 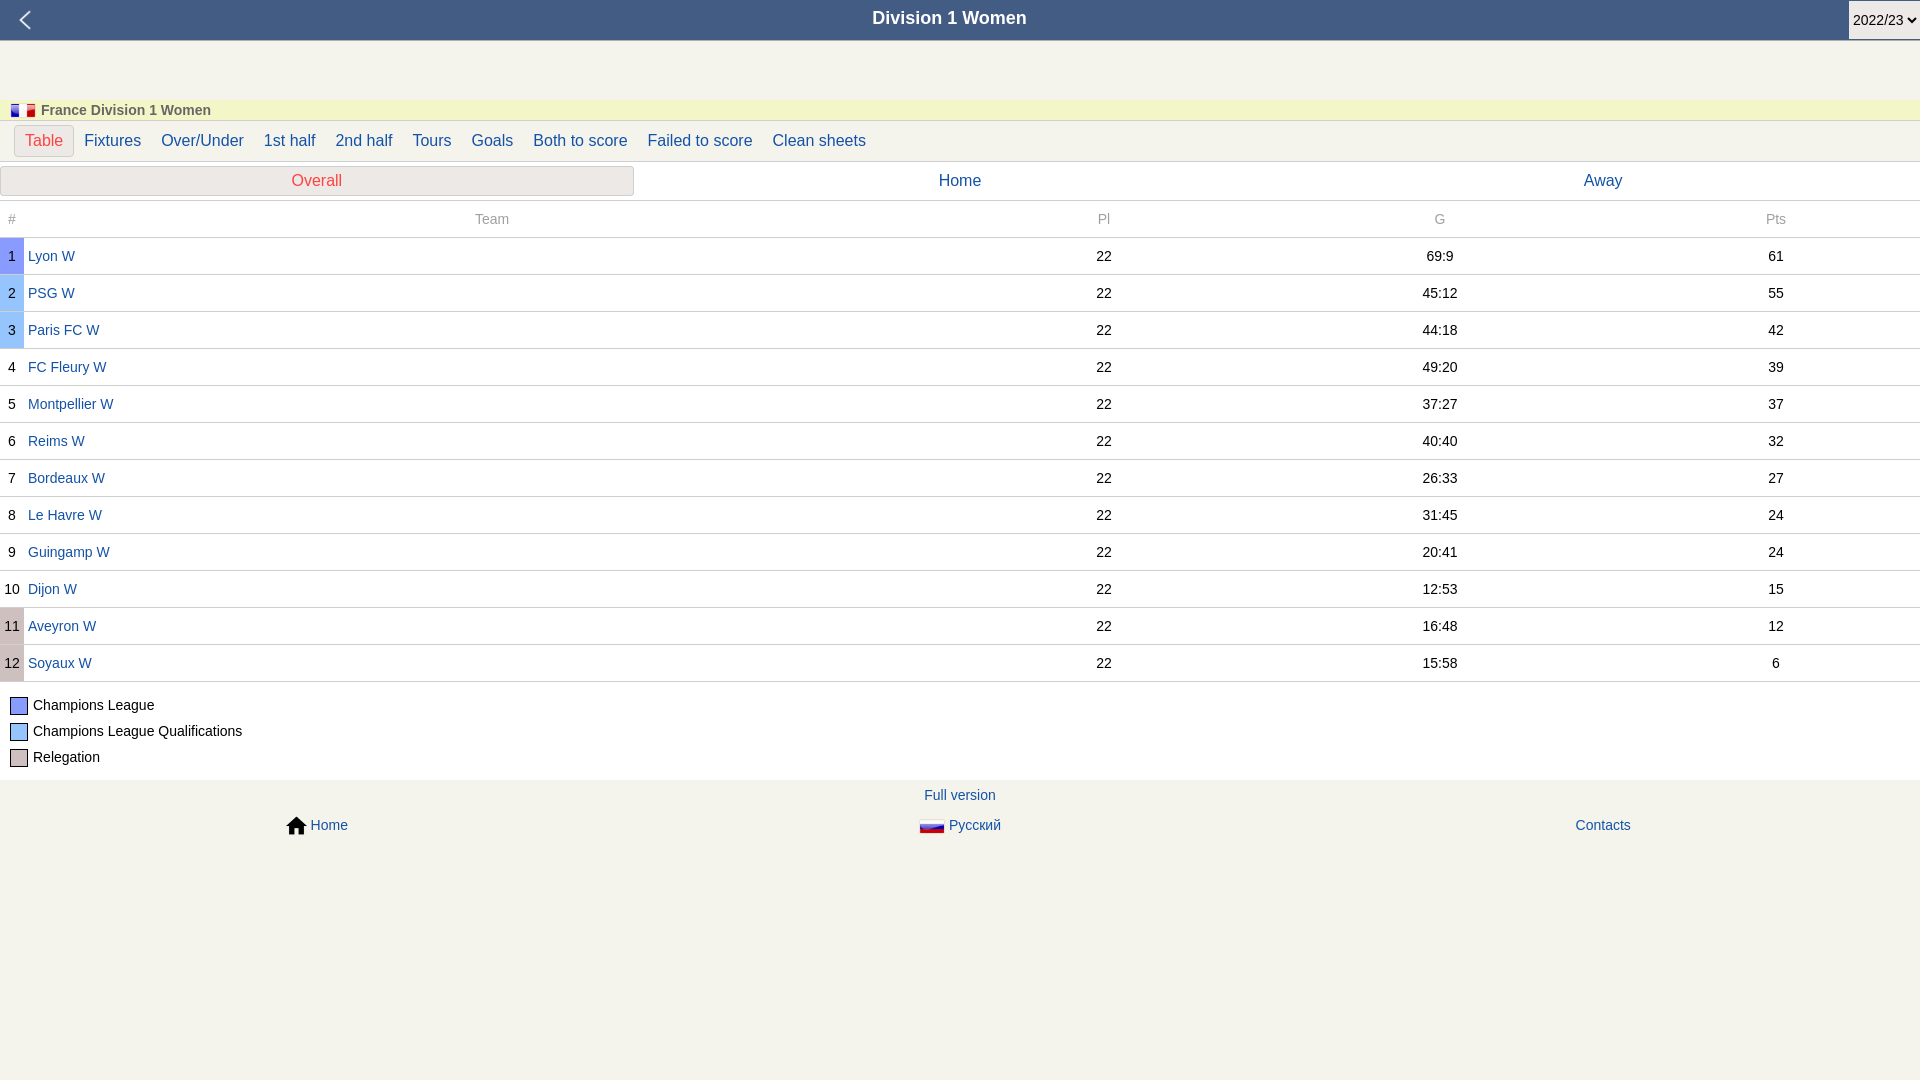 I want to click on Guingamp W, so click(x=494, y=552).